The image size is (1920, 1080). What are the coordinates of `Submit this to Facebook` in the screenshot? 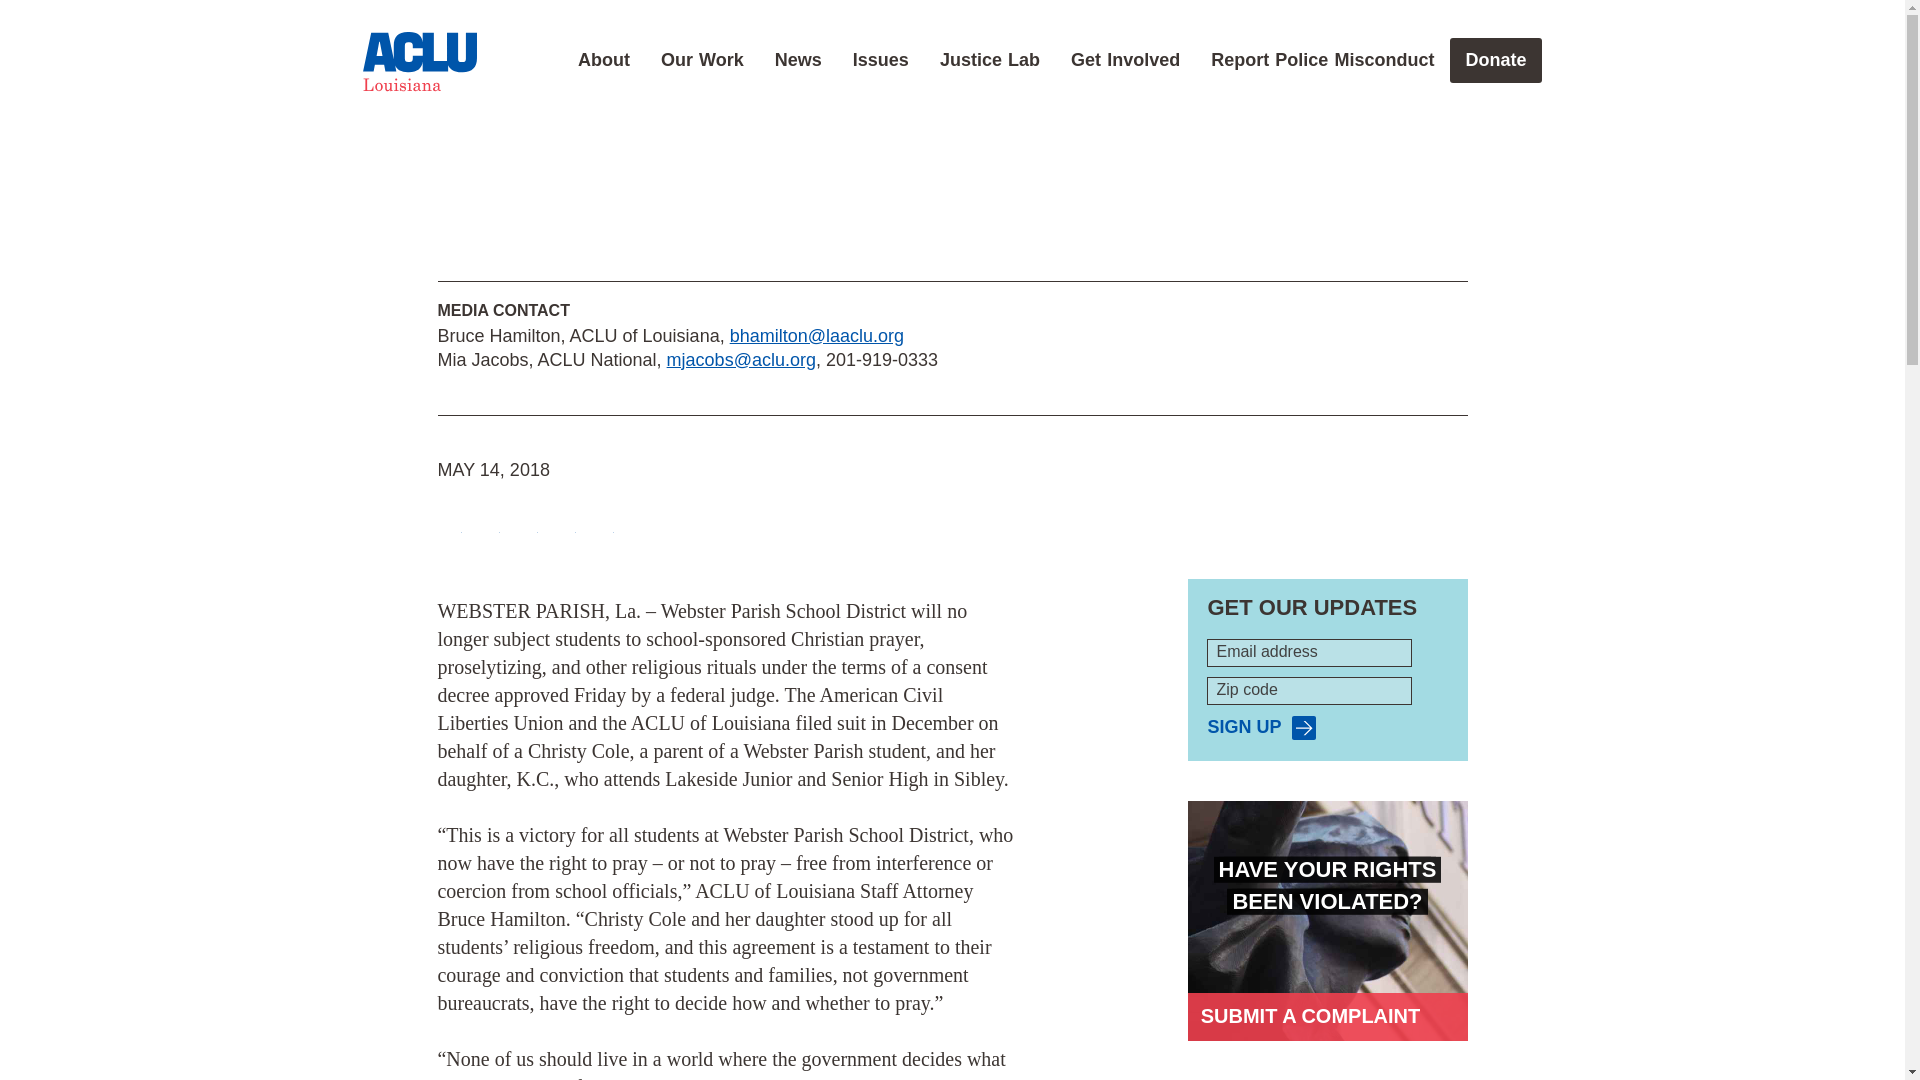 It's located at (450, 522).